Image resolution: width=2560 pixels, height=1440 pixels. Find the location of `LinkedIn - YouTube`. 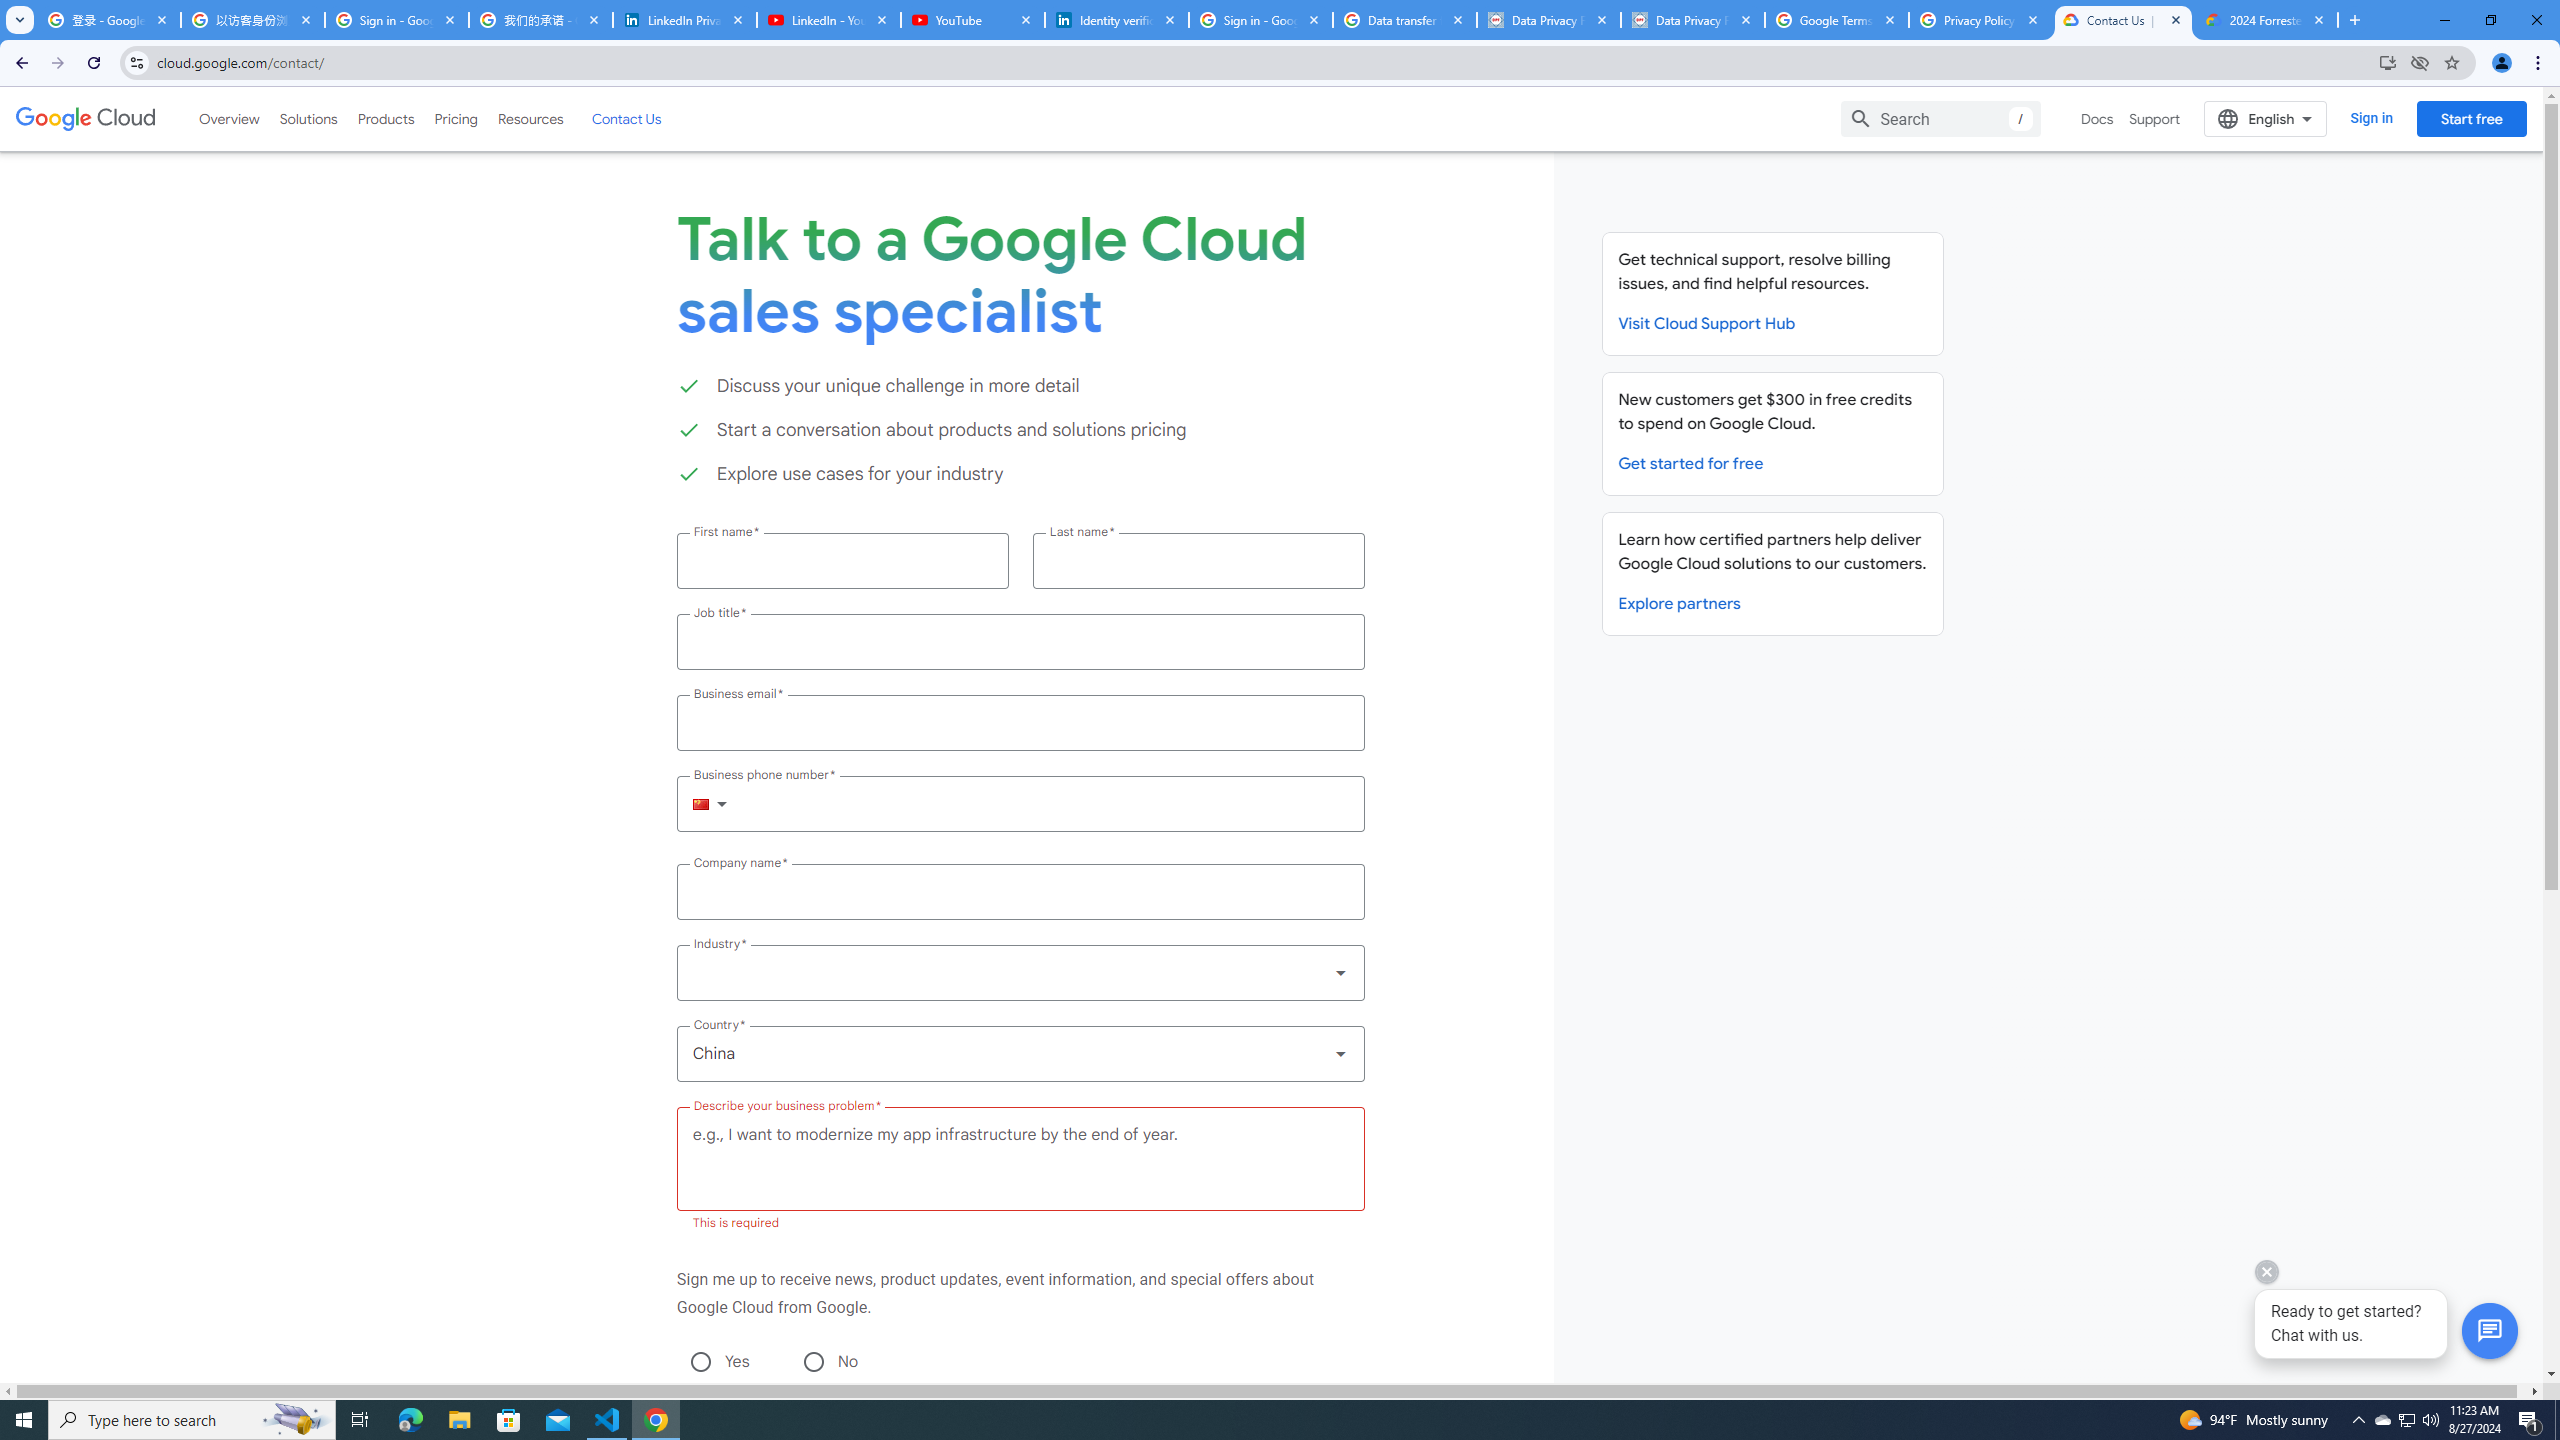

LinkedIn - YouTube is located at coordinates (828, 20).